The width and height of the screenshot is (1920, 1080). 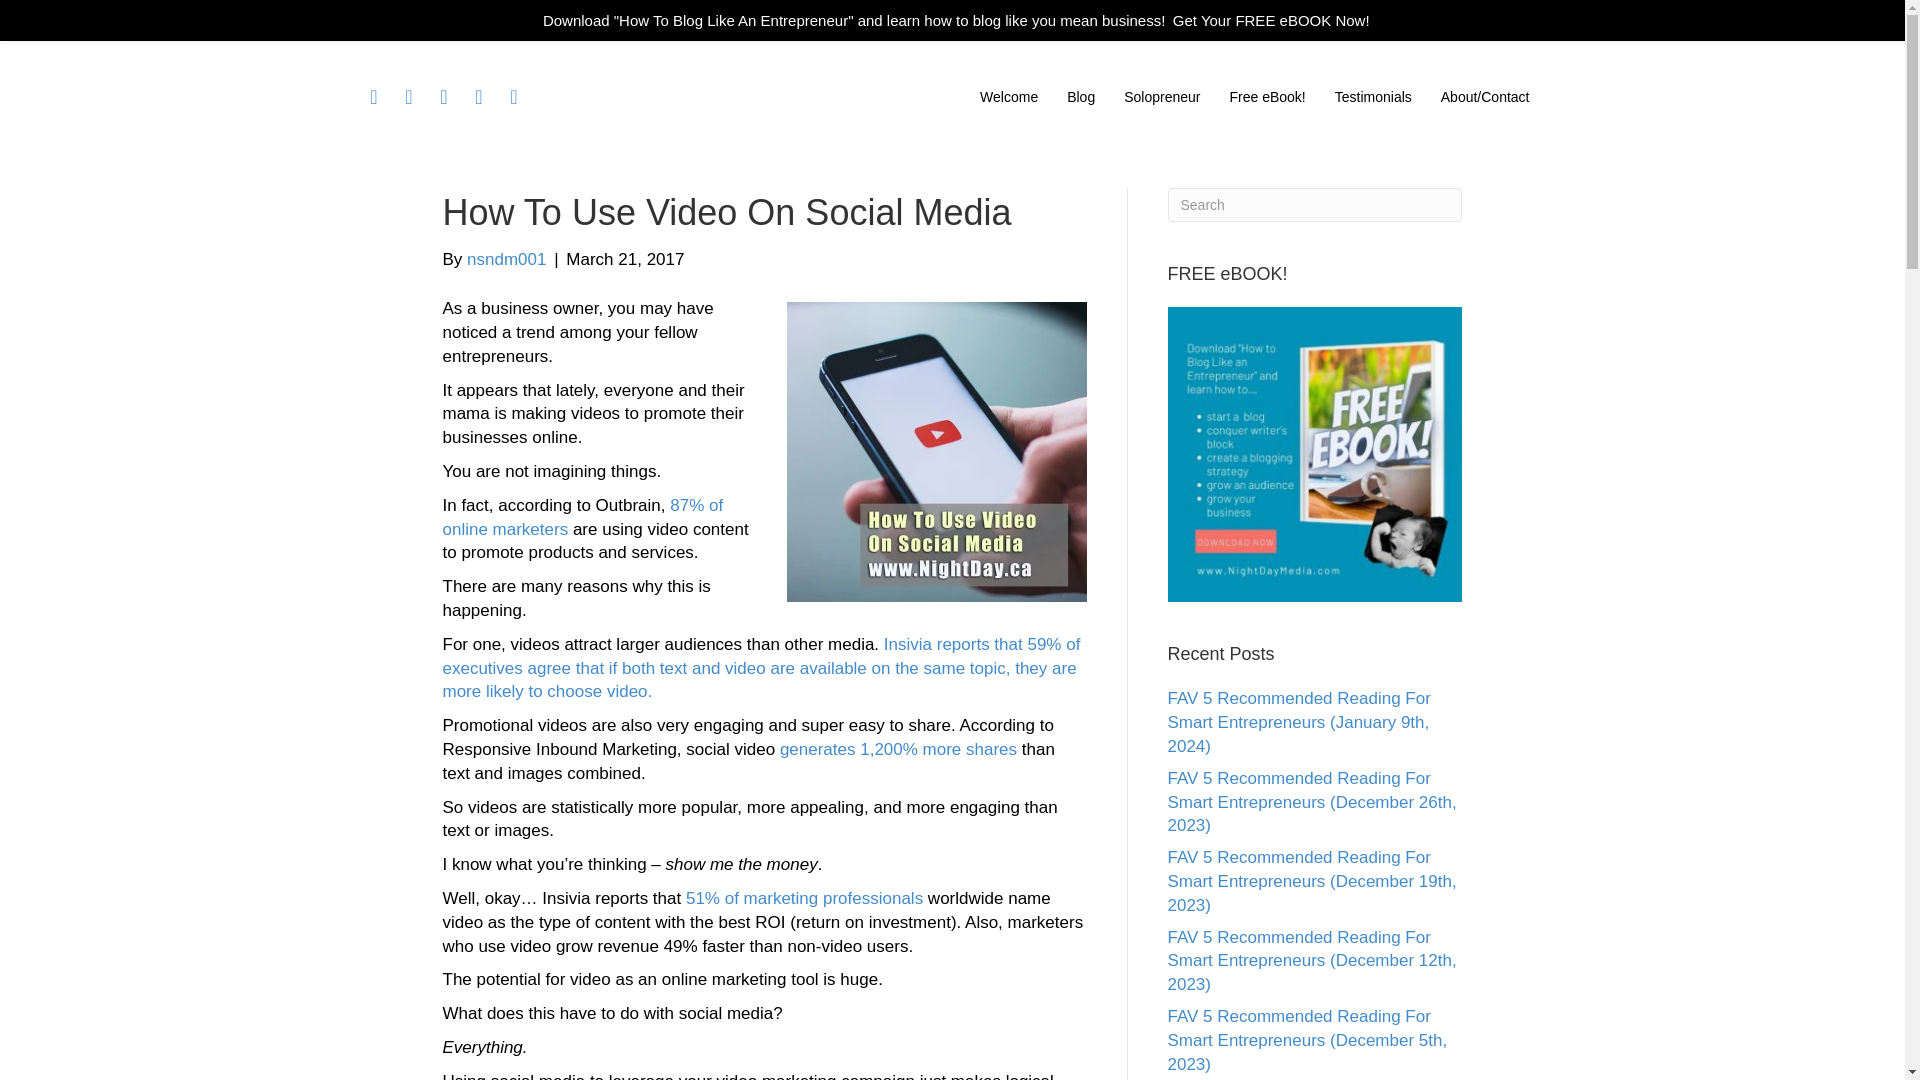 What do you see at coordinates (1373, 96) in the screenshot?
I see `Testimonials` at bounding box center [1373, 96].